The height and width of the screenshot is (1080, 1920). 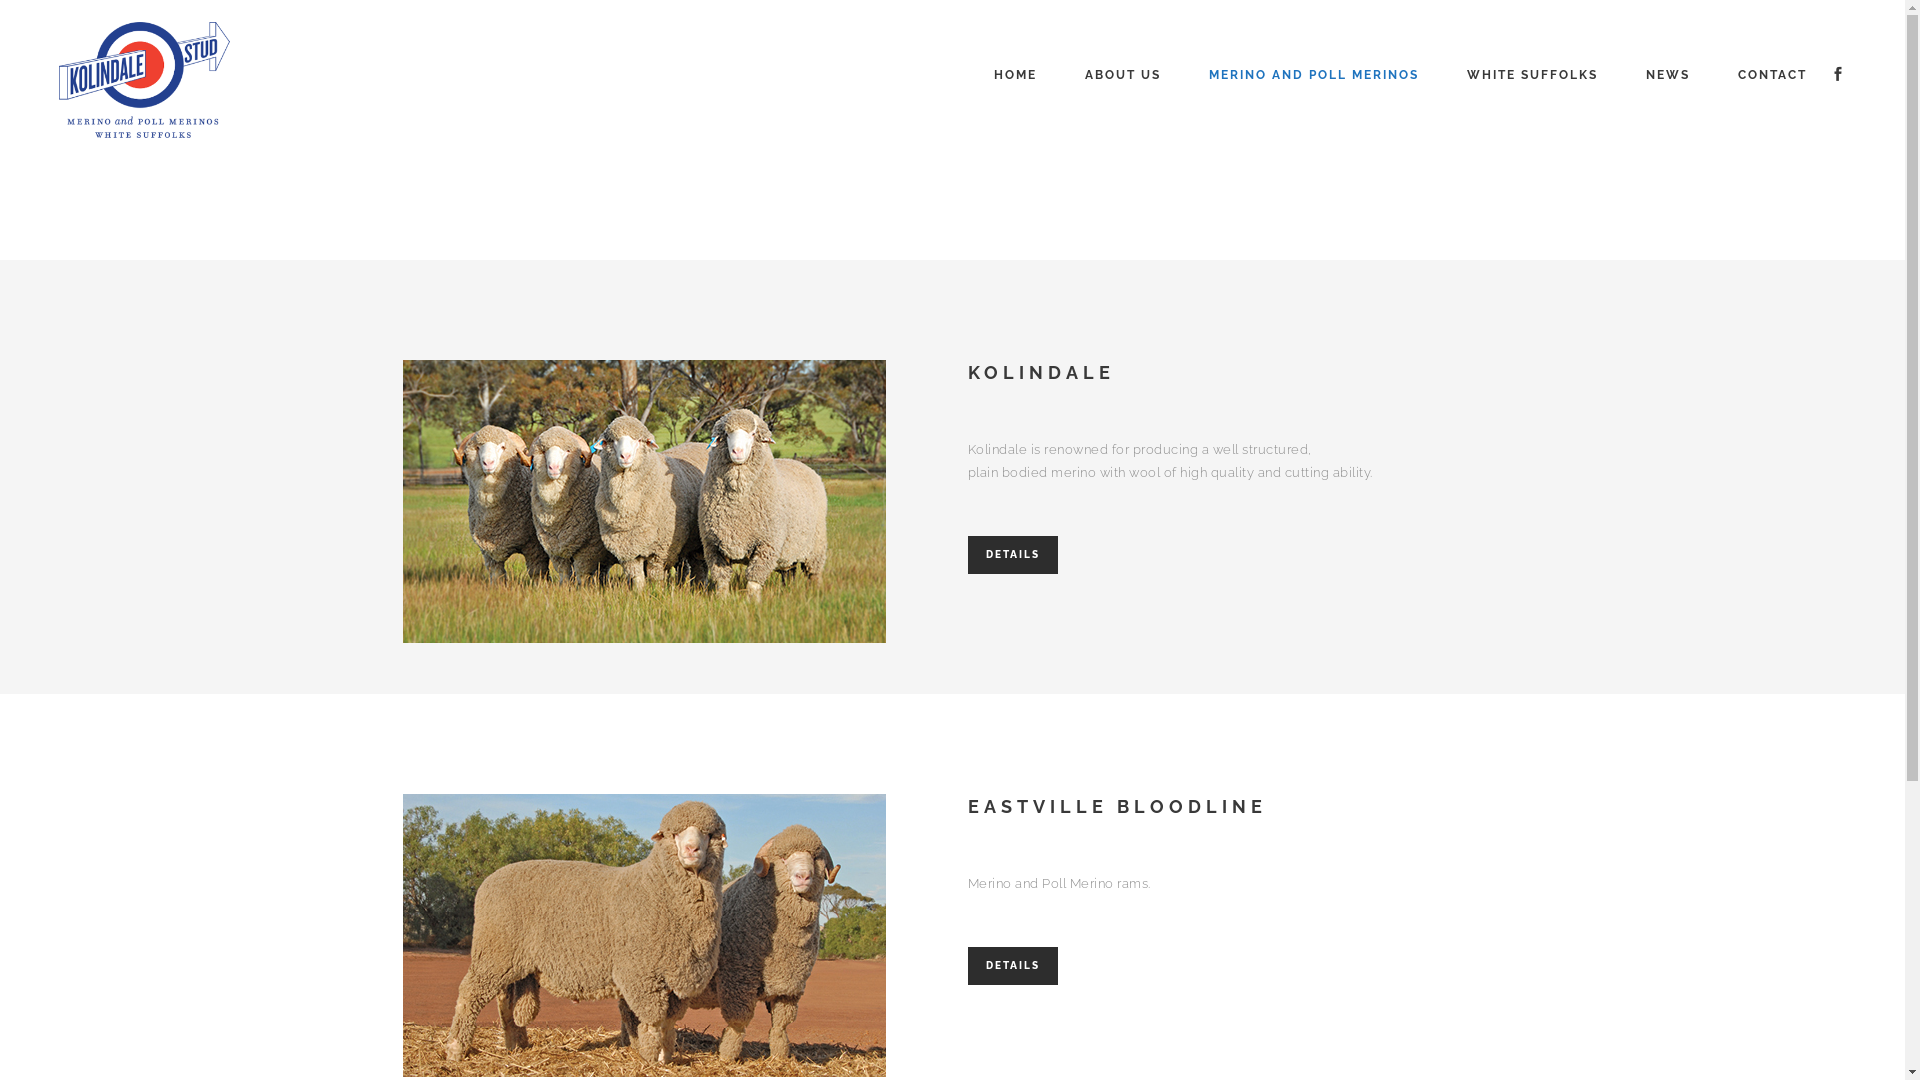 What do you see at coordinates (1772, 75) in the screenshot?
I see `CONTACT` at bounding box center [1772, 75].